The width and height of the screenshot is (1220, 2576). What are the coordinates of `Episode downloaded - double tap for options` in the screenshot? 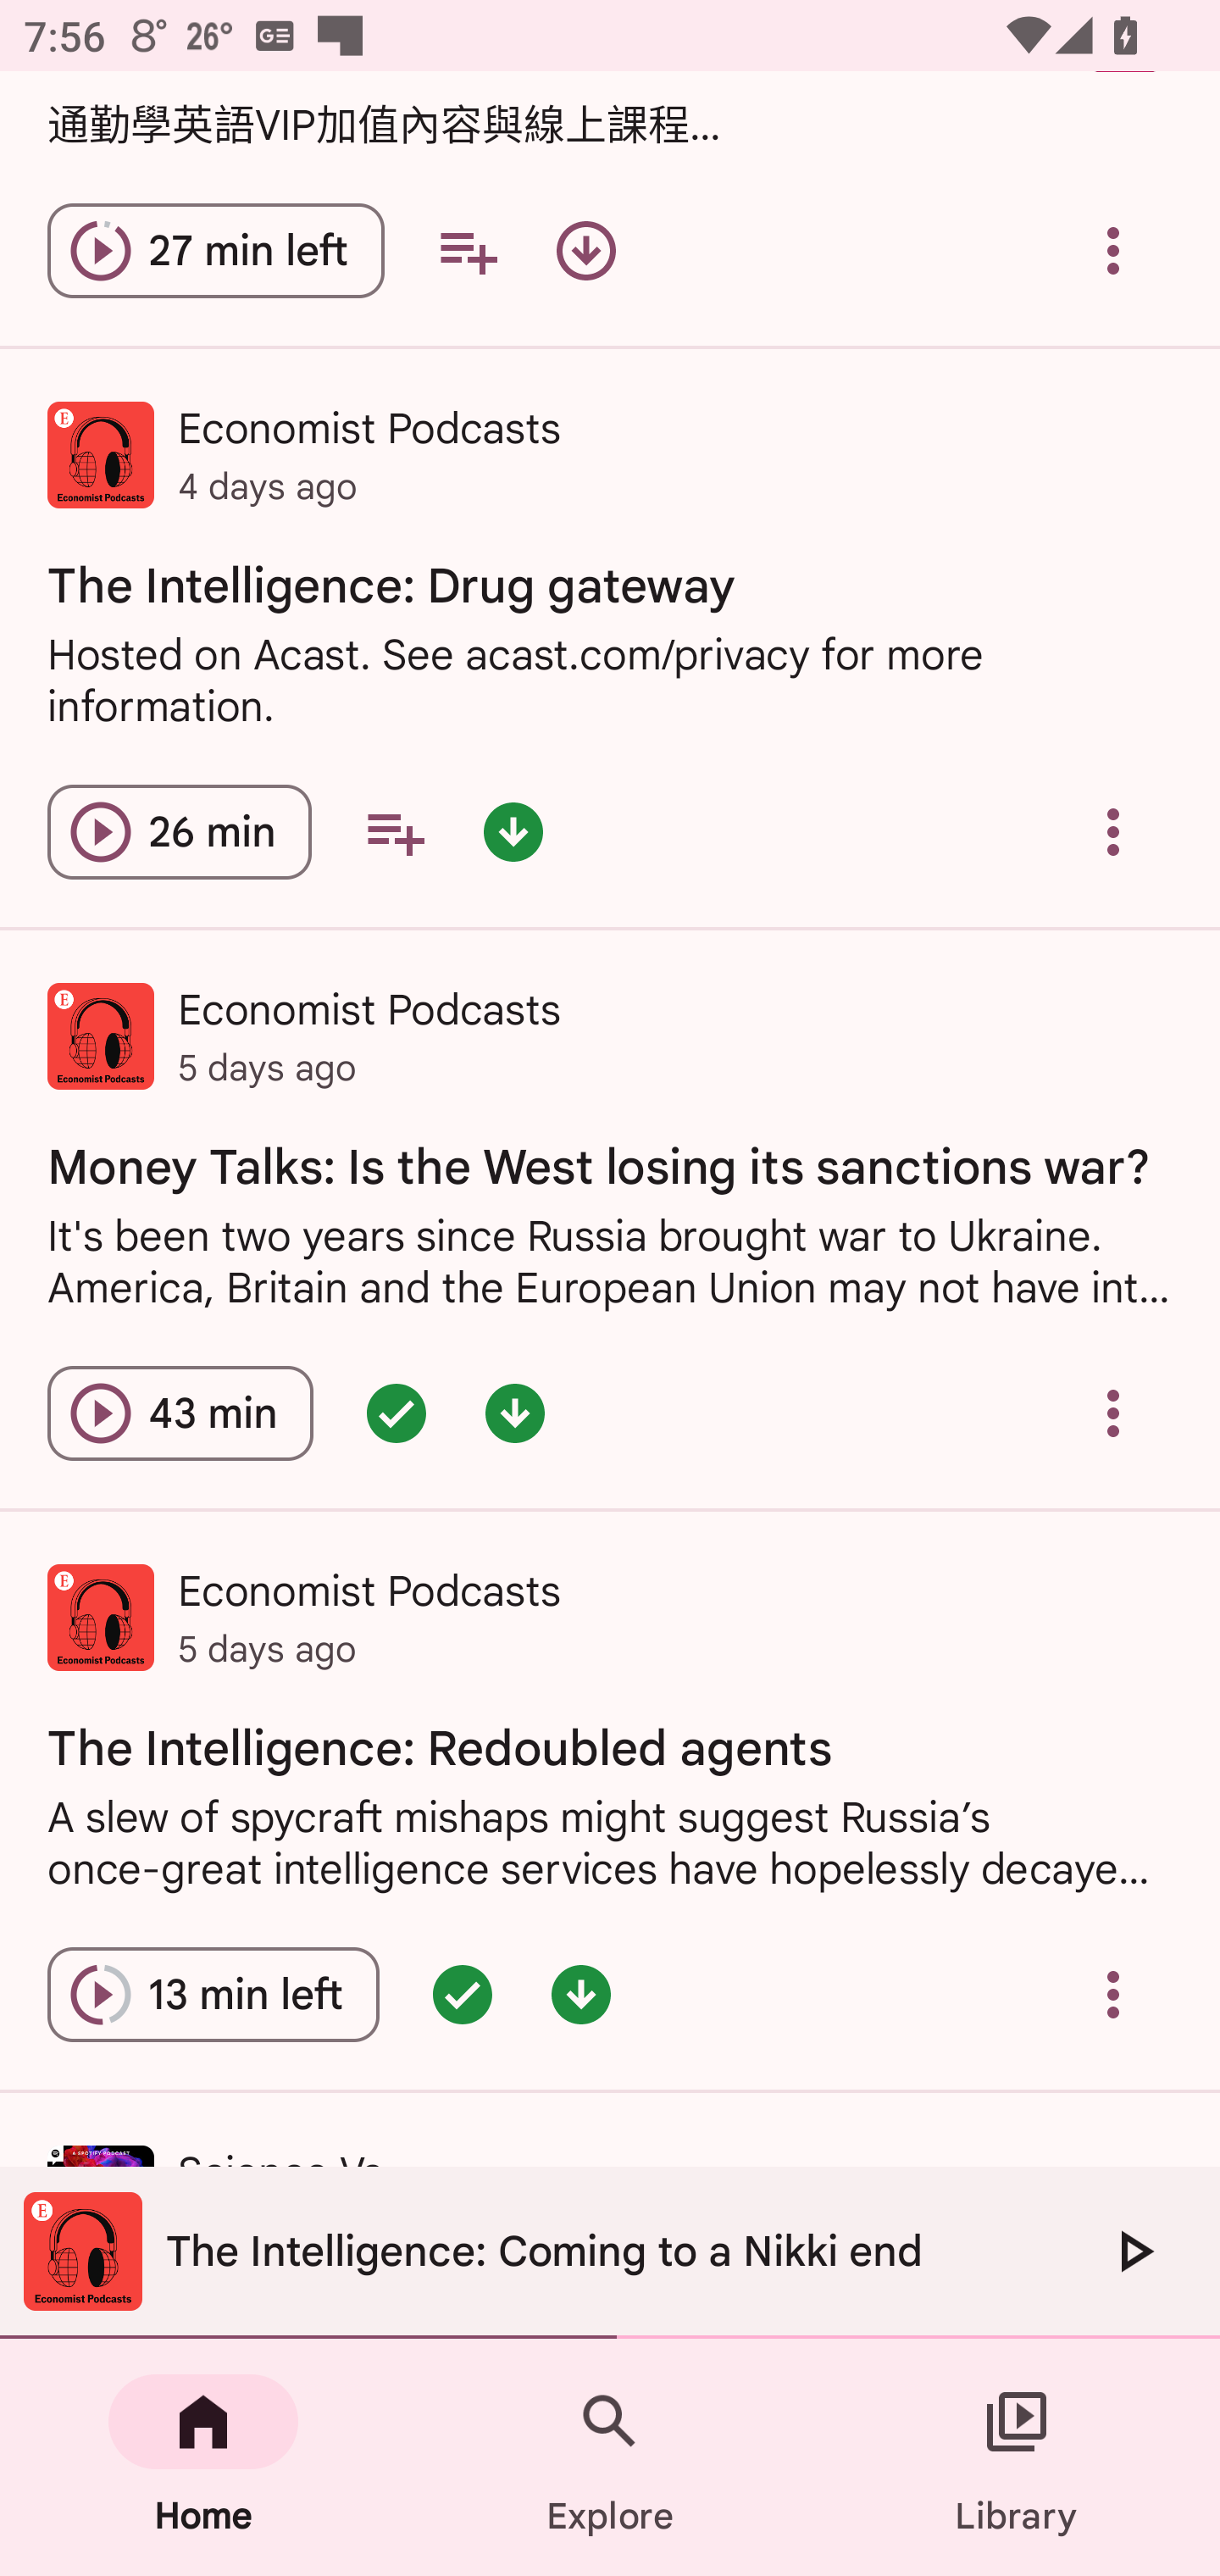 It's located at (515, 1413).